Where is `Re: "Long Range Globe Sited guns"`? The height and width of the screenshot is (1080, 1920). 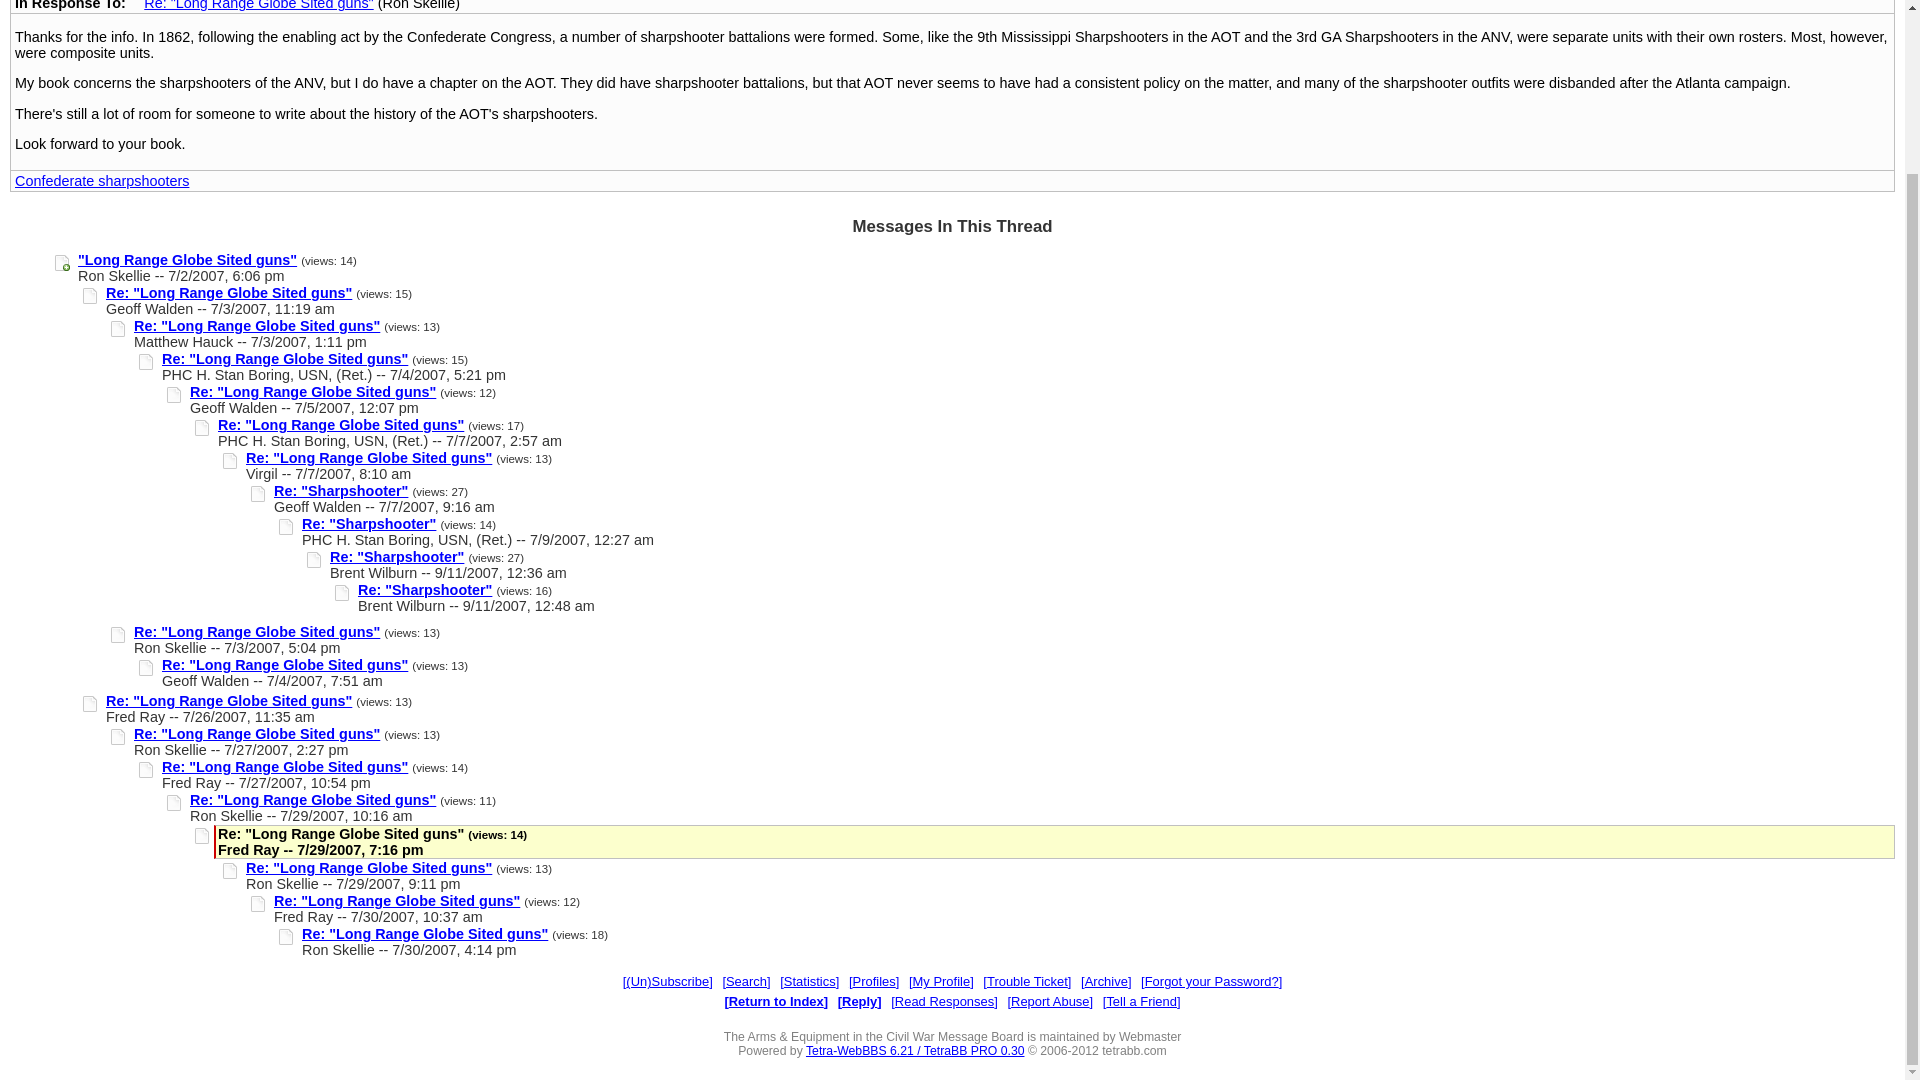 Re: "Long Range Globe Sited guns" is located at coordinates (397, 901).